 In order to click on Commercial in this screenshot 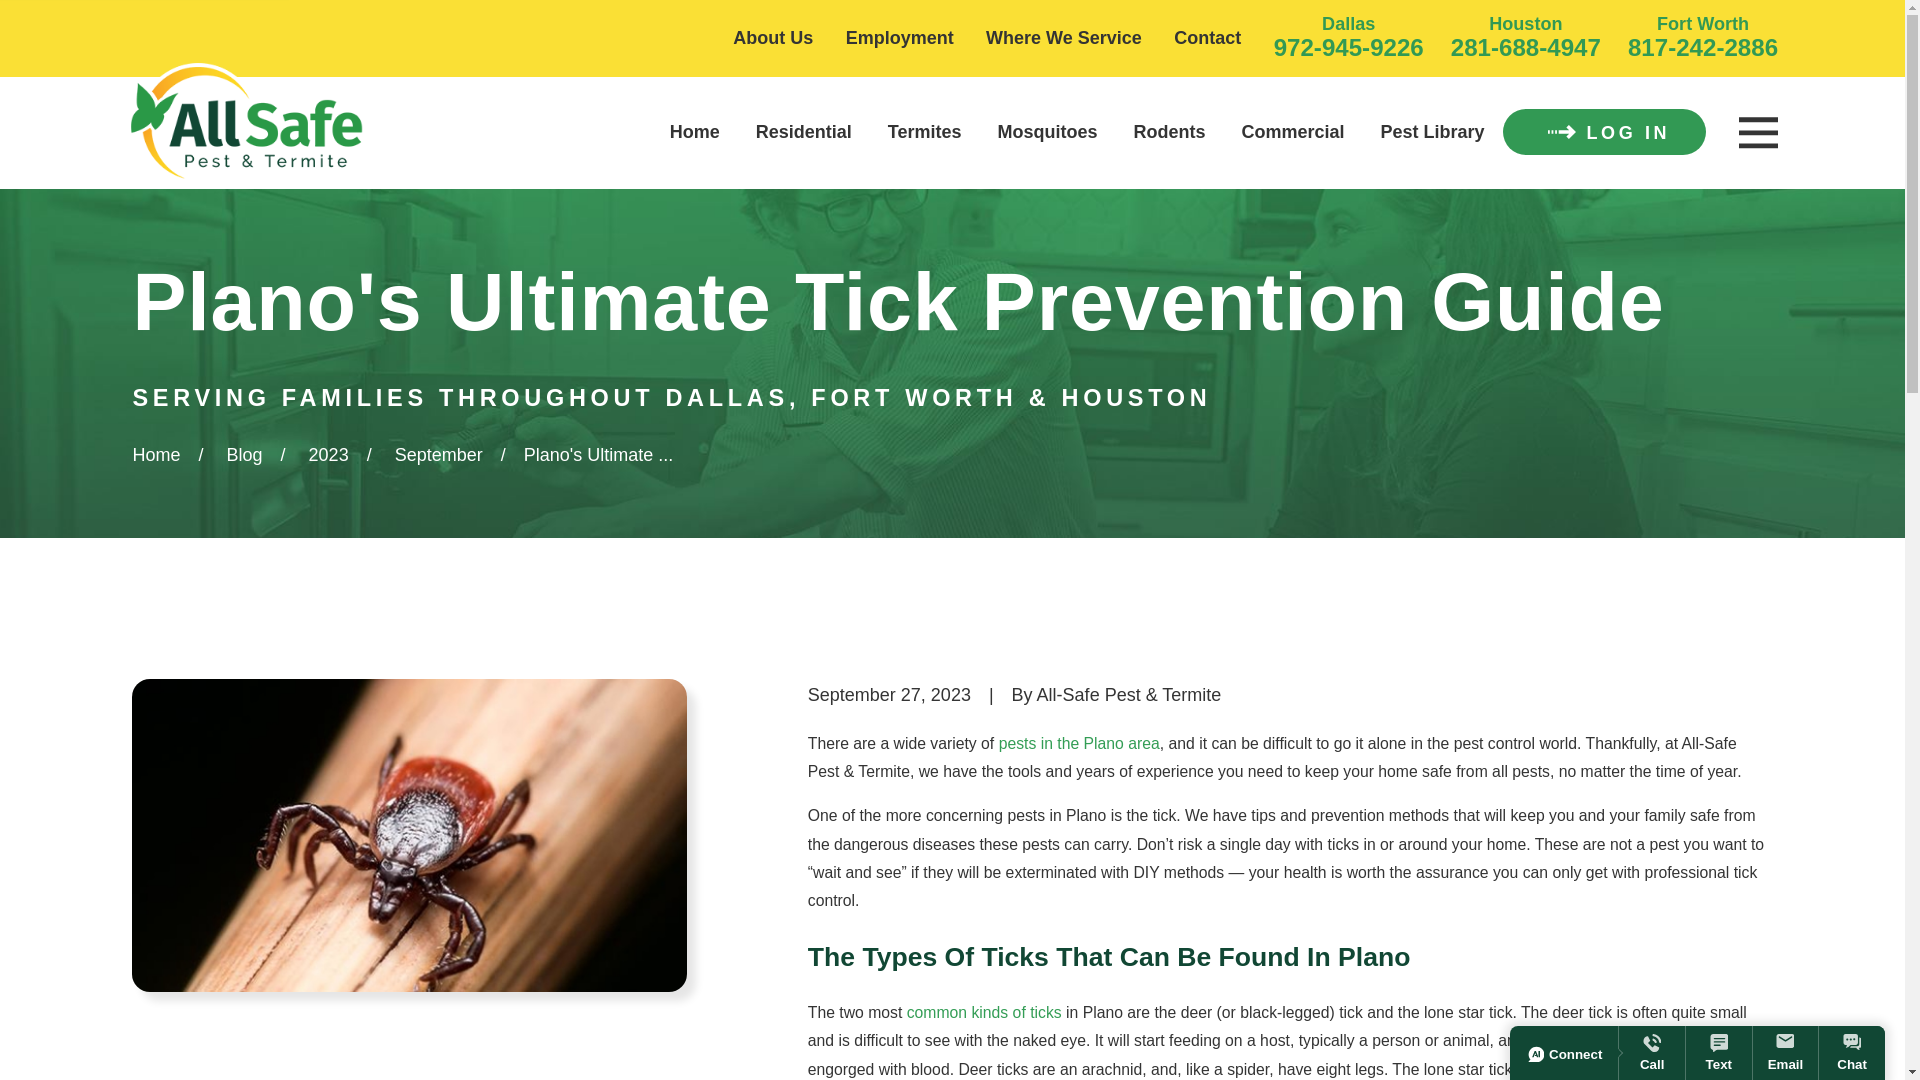, I will do `click(1294, 132)`.